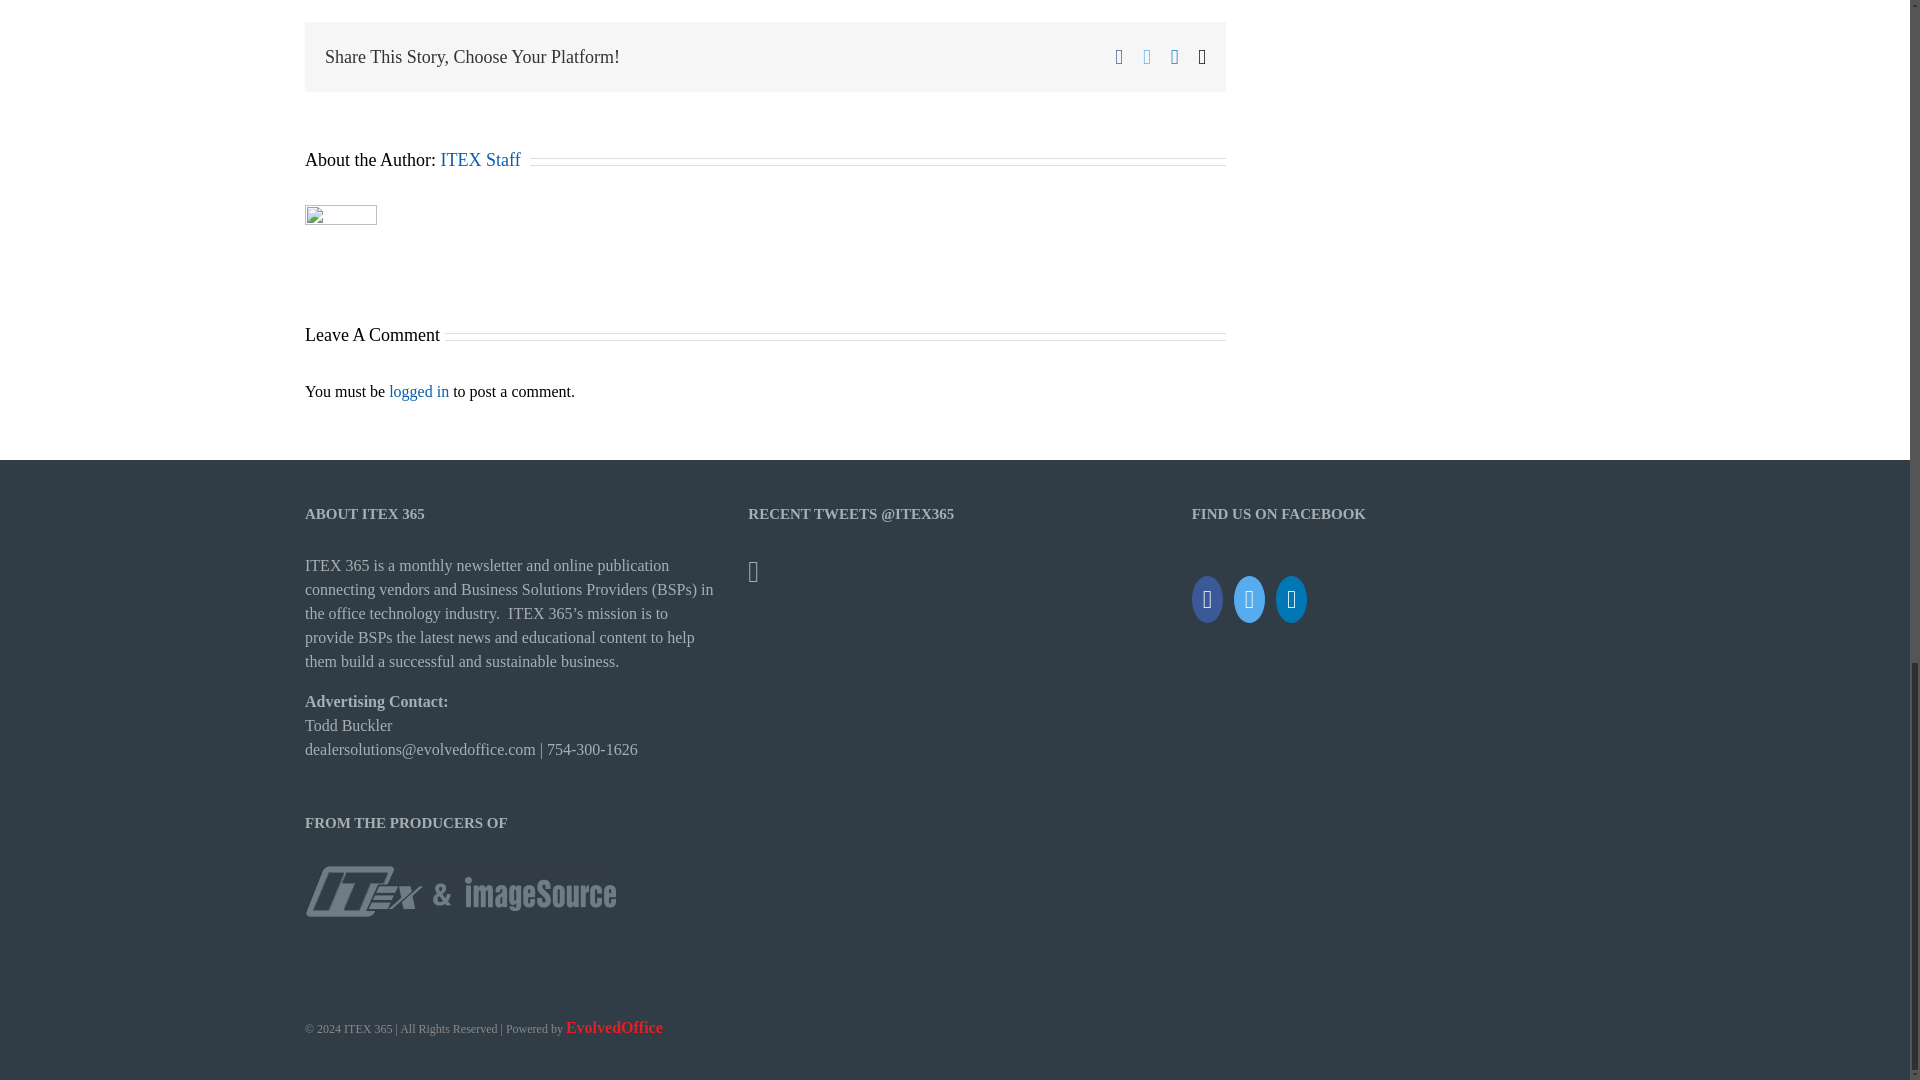 The height and width of the screenshot is (1080, 1920). Describe the element at coordinates (462, 890) in the screenshot. I see `Screen-Shot-2017-03-21-at-3.01.02-PM` at that location.